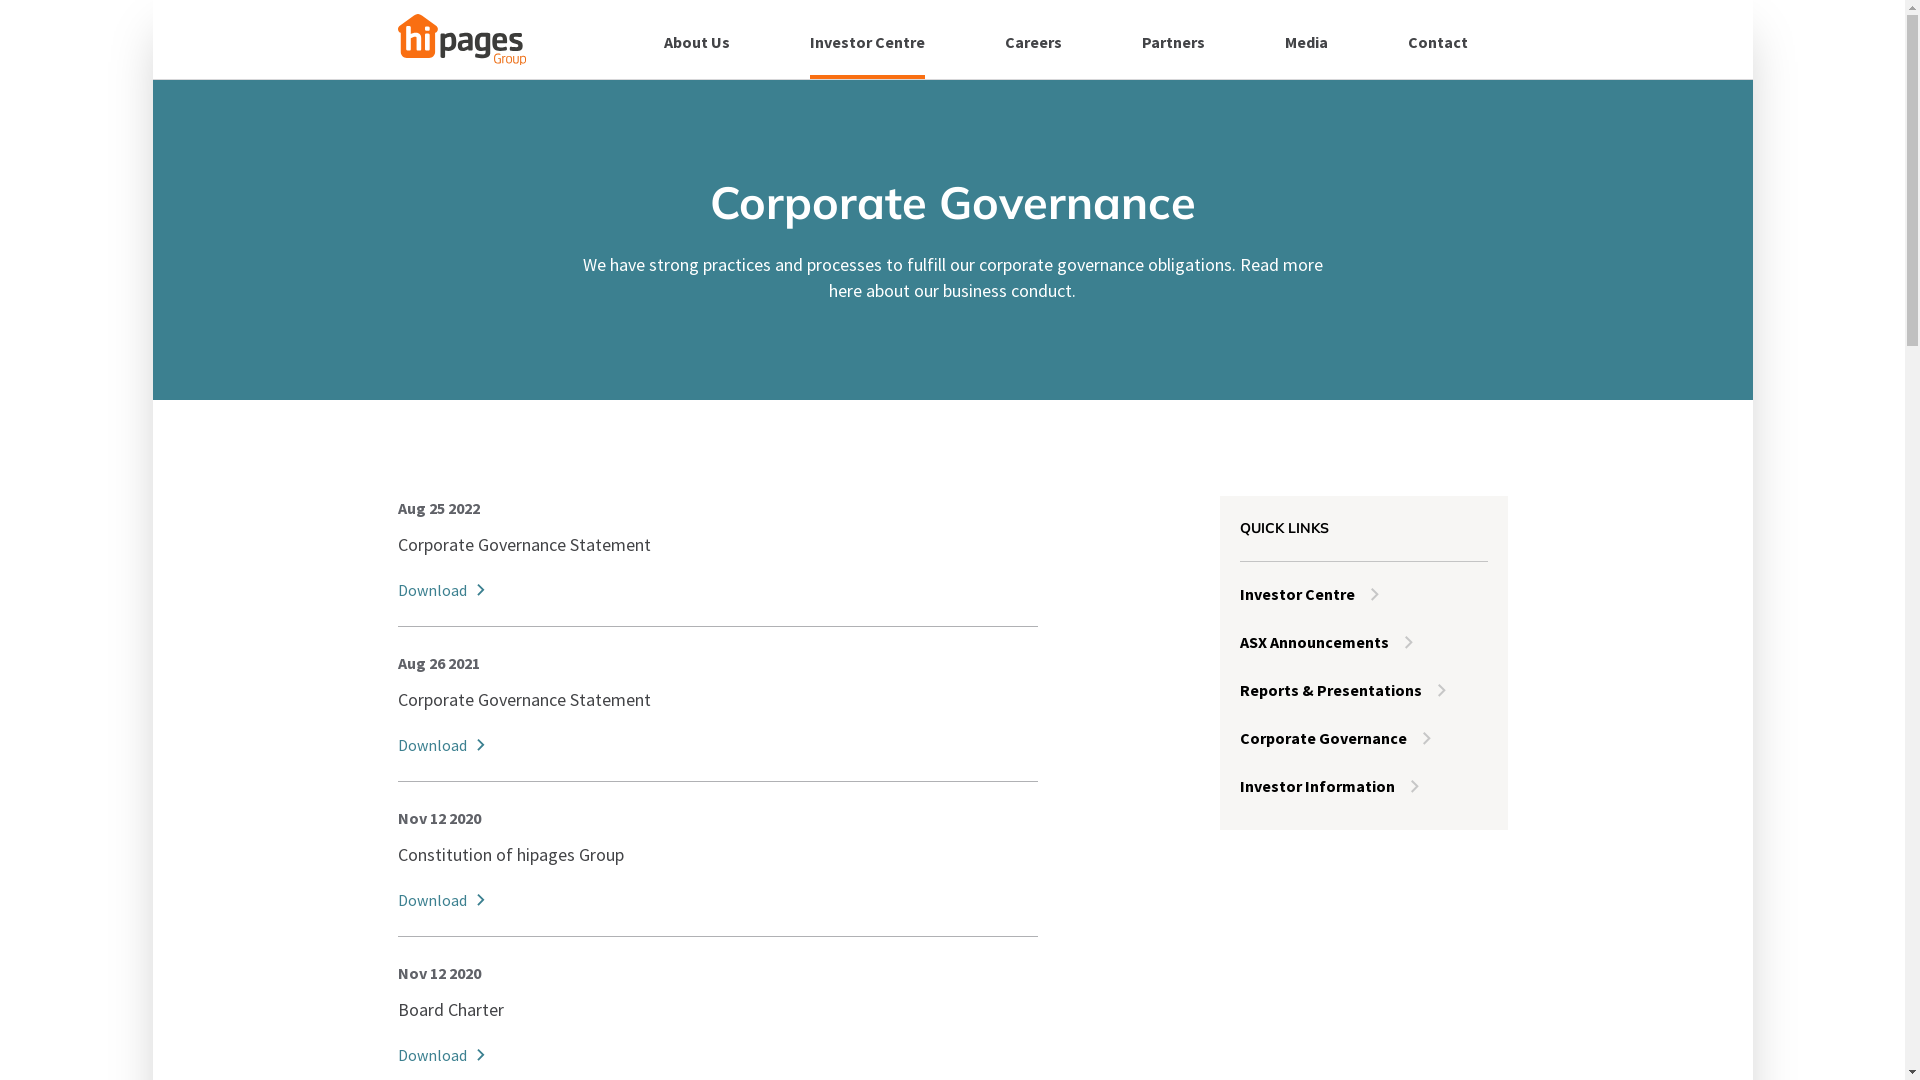 The width and height of the screenshot is (1920, 1080). I want to click on ASX Announcements, so click(1364, 642).